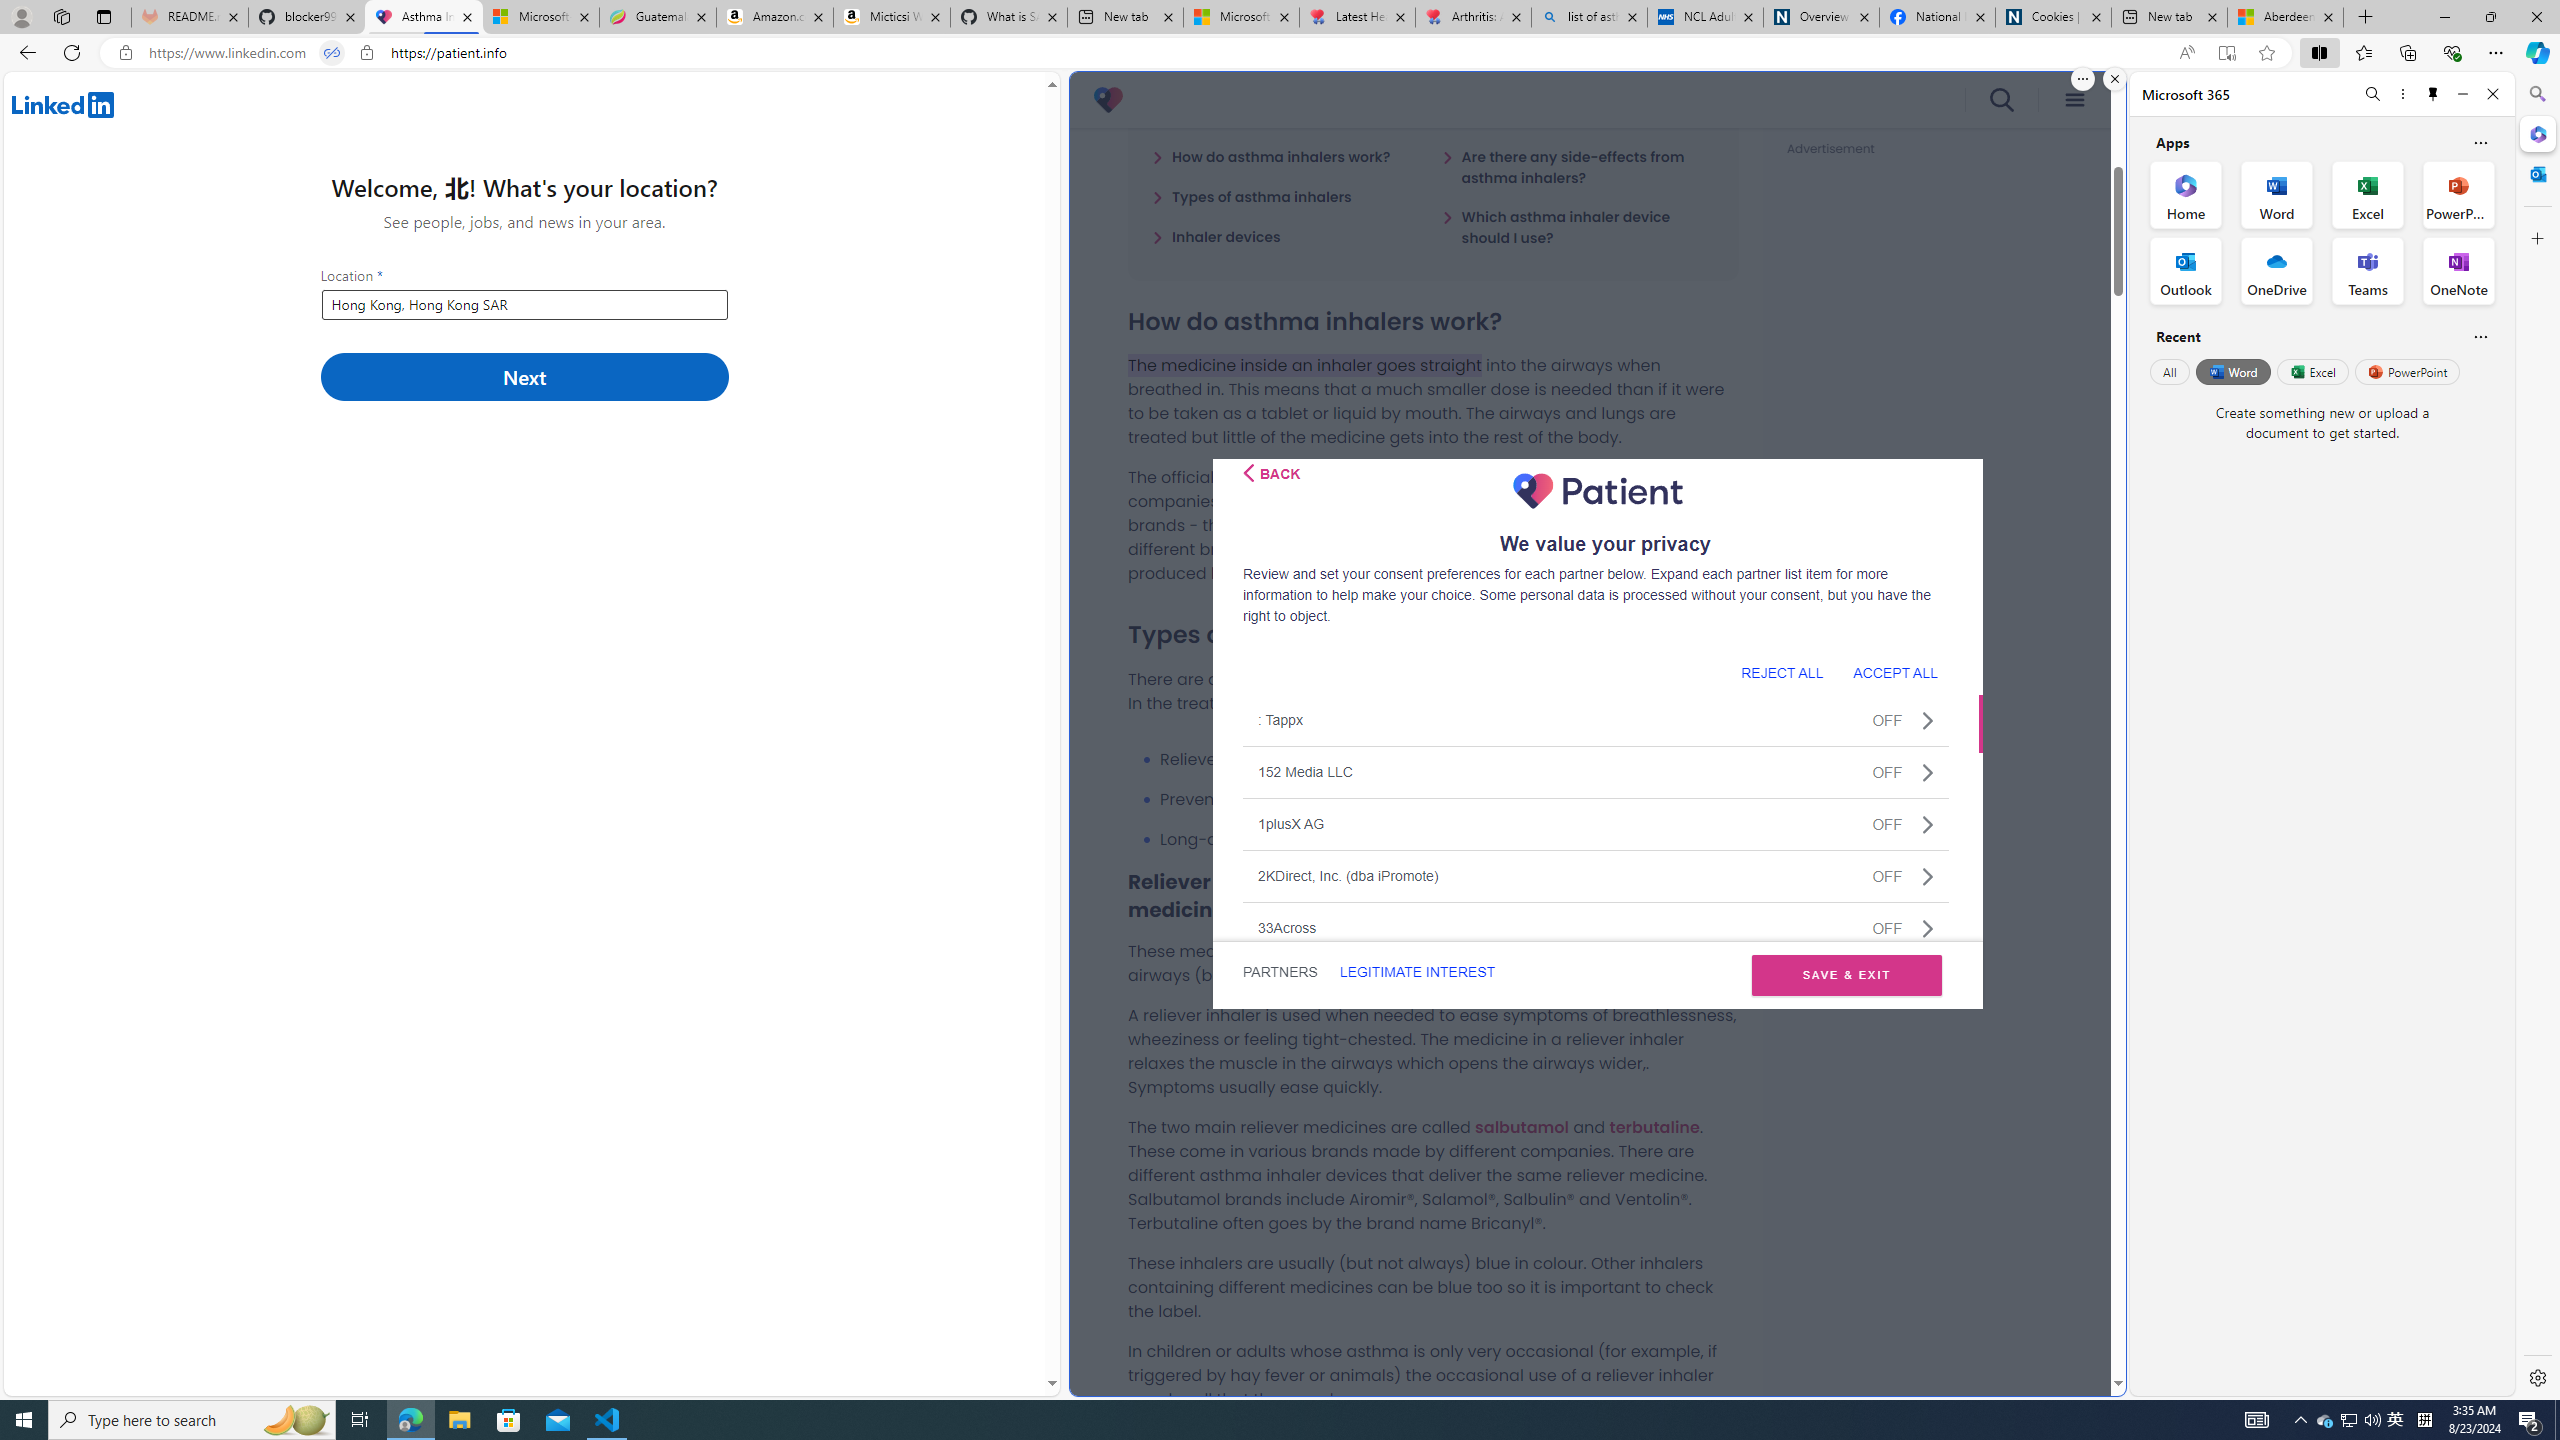 This screenshot has width=2560, height=1440. What do you see at coordinates (2480, 336) in the screenshot?
I see `Is this helpful?` at bounding box center [2480, 336].